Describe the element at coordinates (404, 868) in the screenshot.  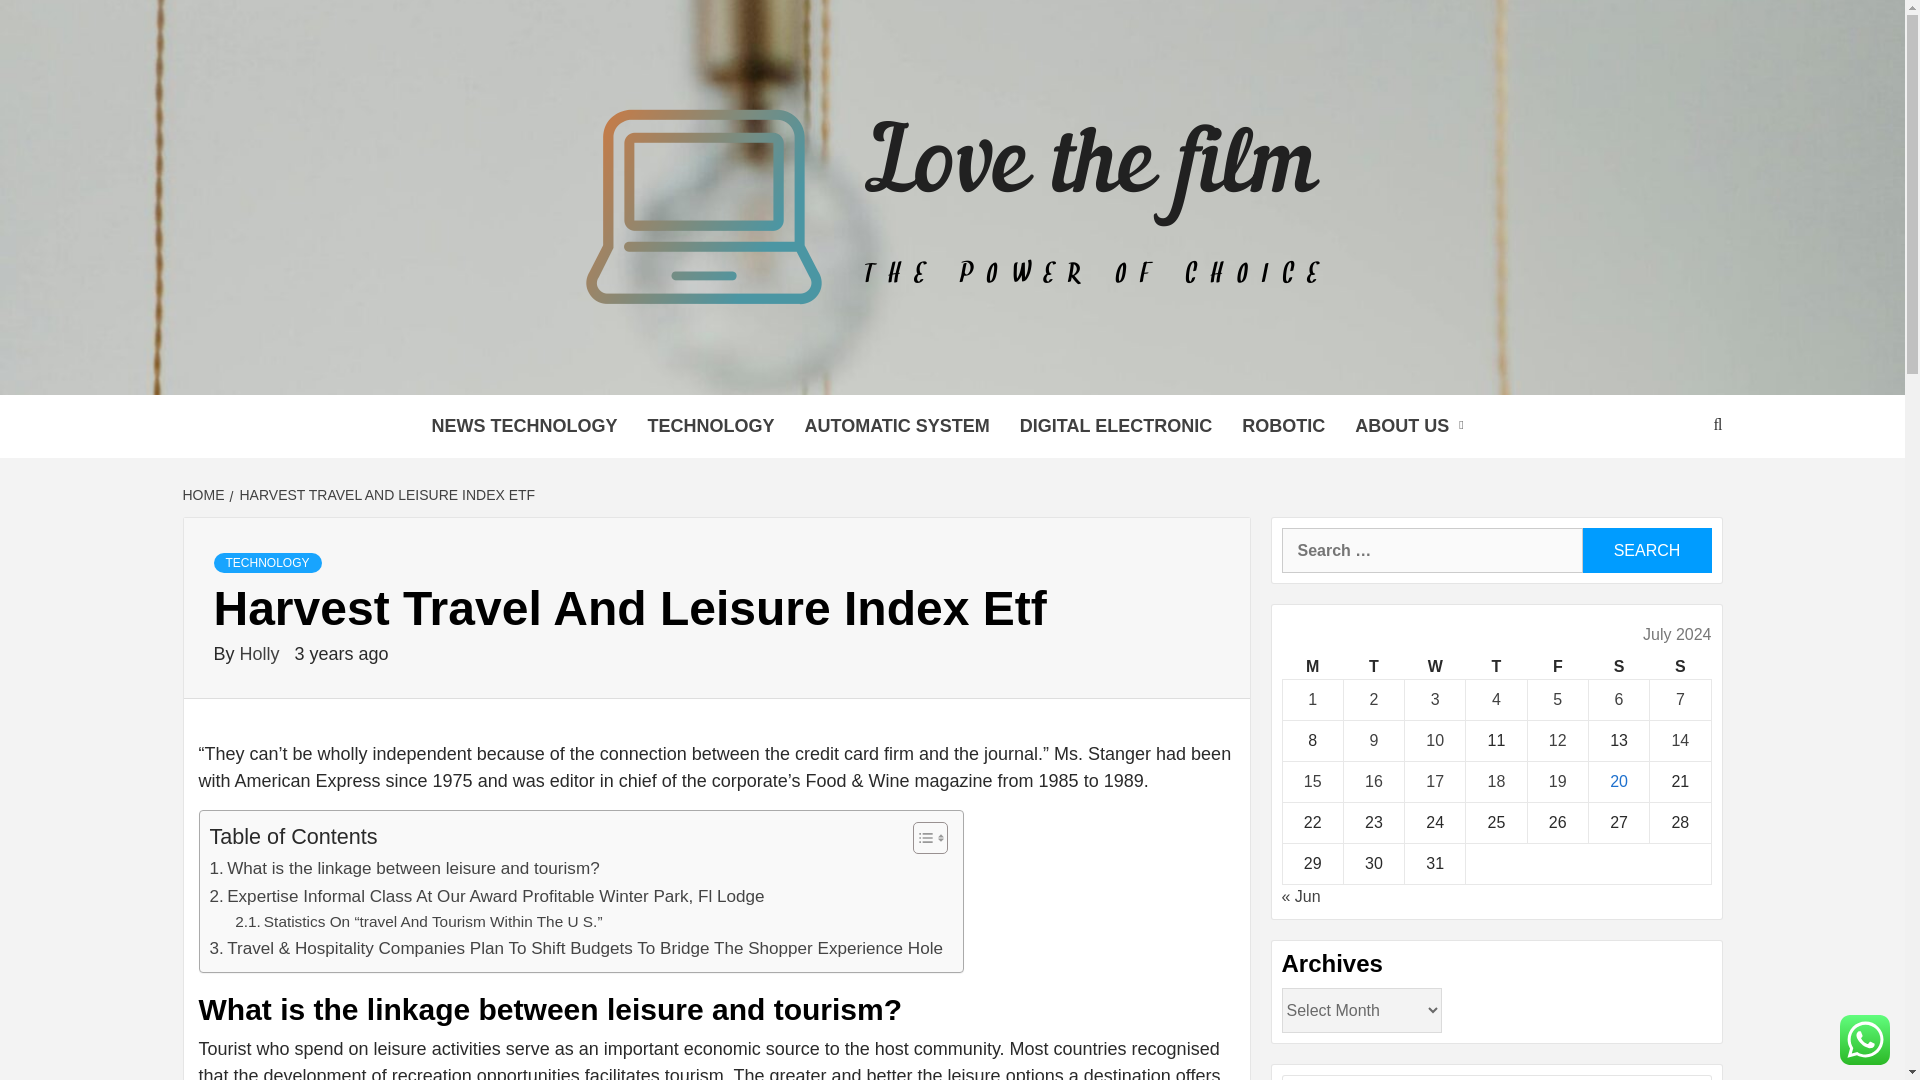
I see `What is the linkage between leisure and tourism?` at that location.